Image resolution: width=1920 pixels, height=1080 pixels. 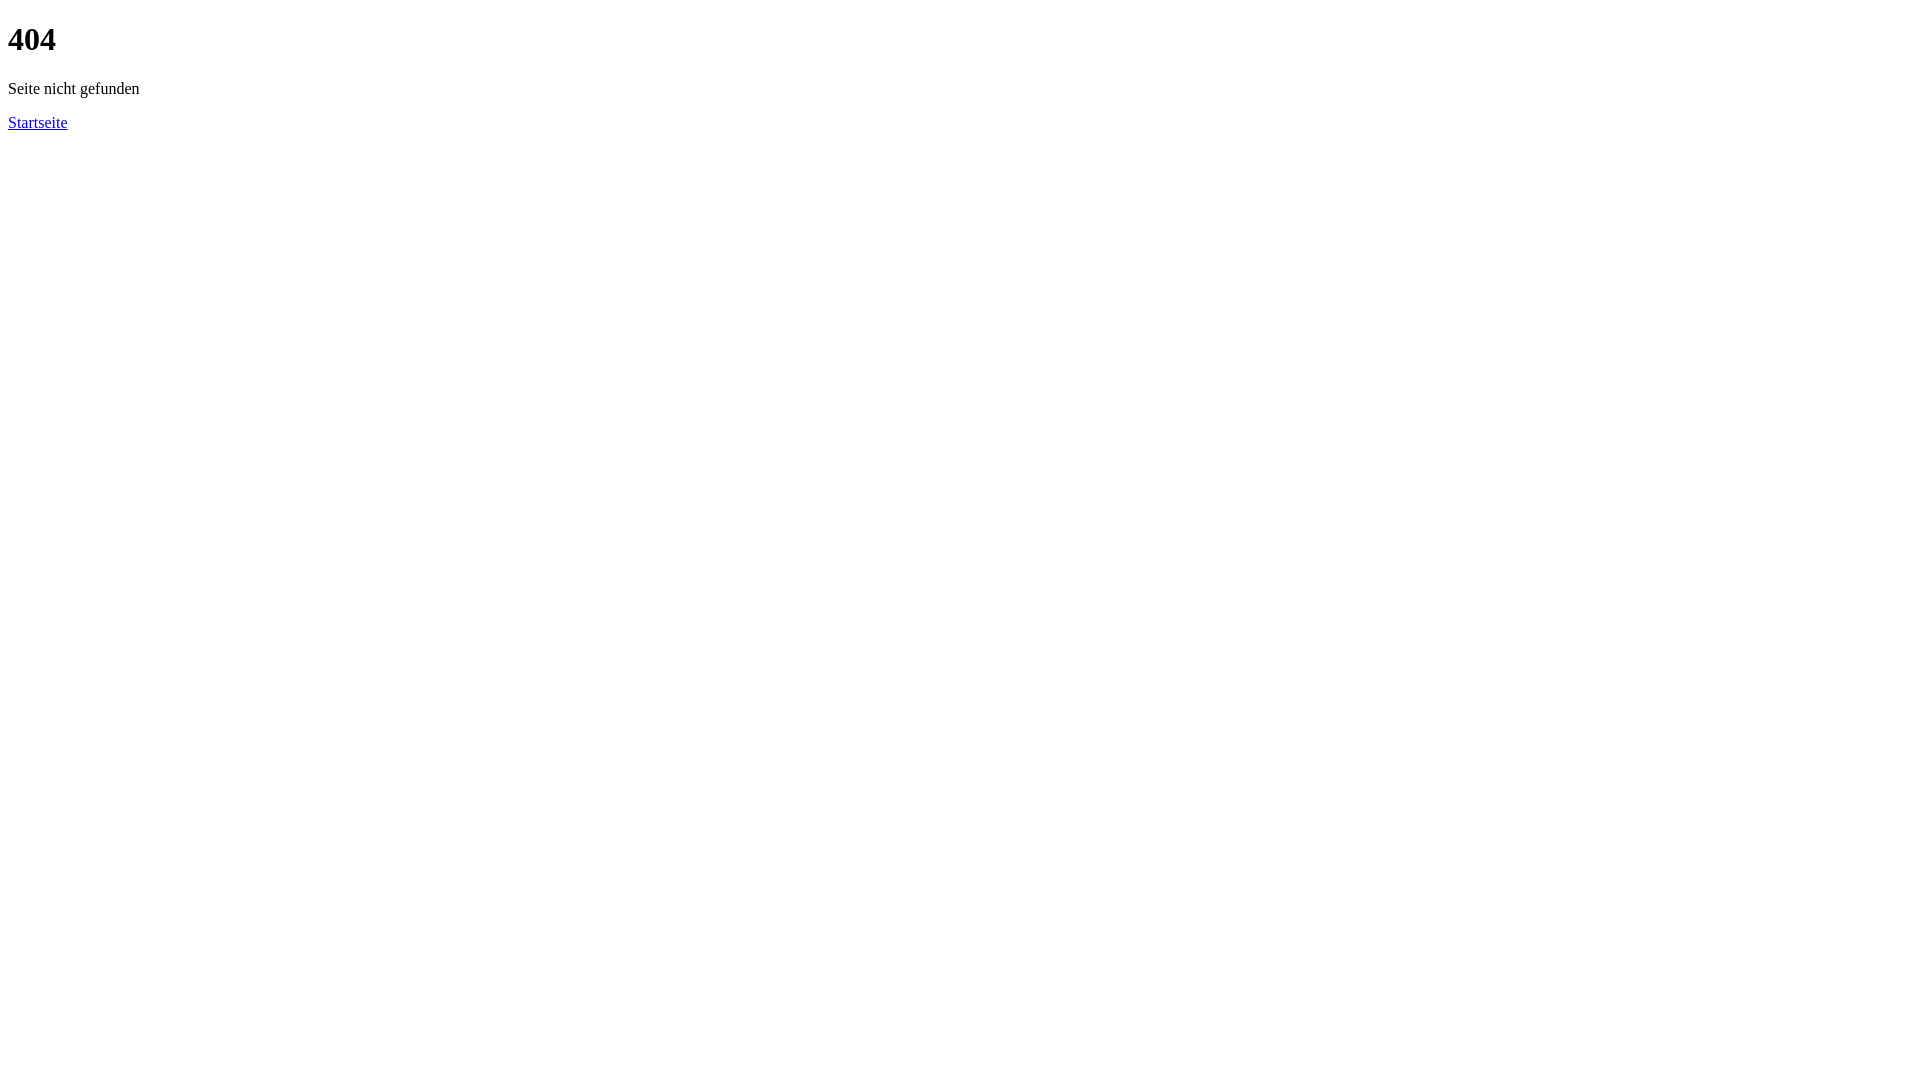 What do you see at coordinates (38, 122) in the screenshot?
I see `Startseite` at bounding box center [38, 122].